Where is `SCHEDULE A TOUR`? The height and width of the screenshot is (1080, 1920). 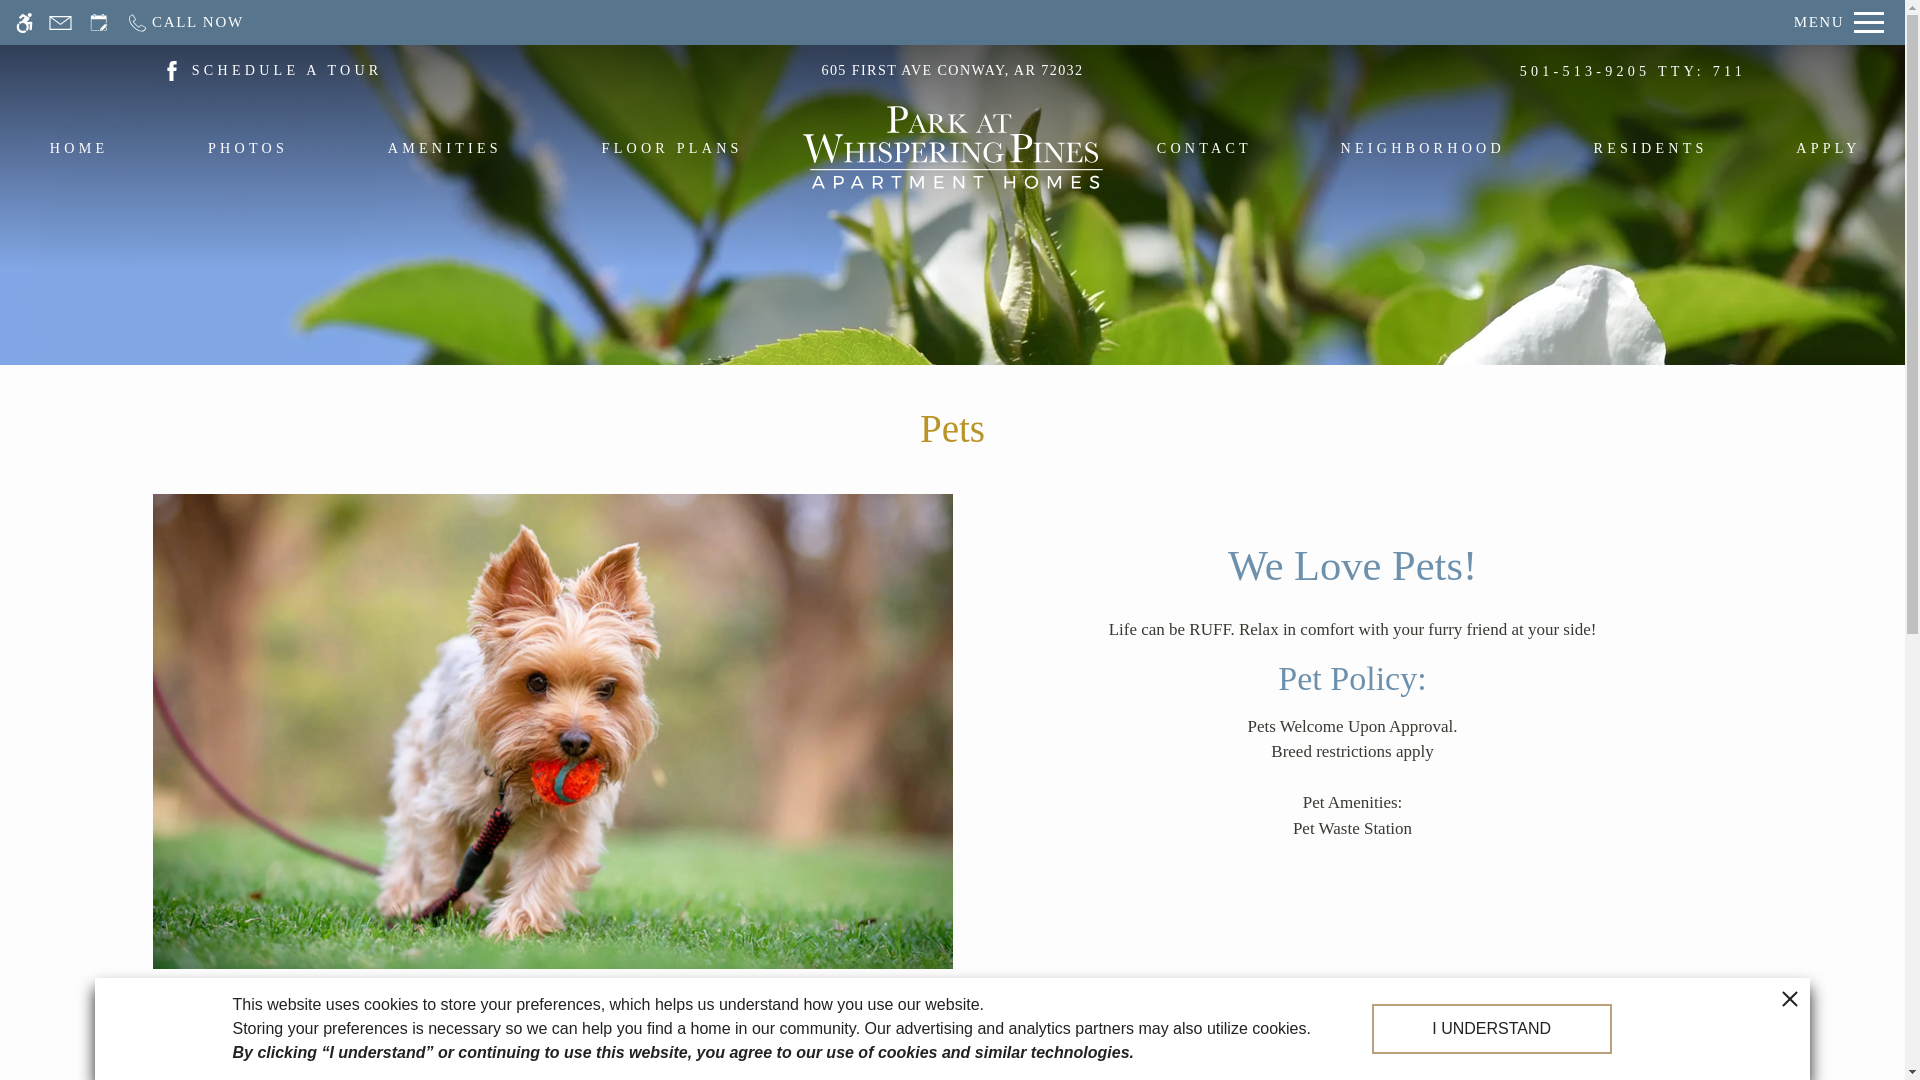
SCHEDULE A TOUR is located at coordinates (287, 70).